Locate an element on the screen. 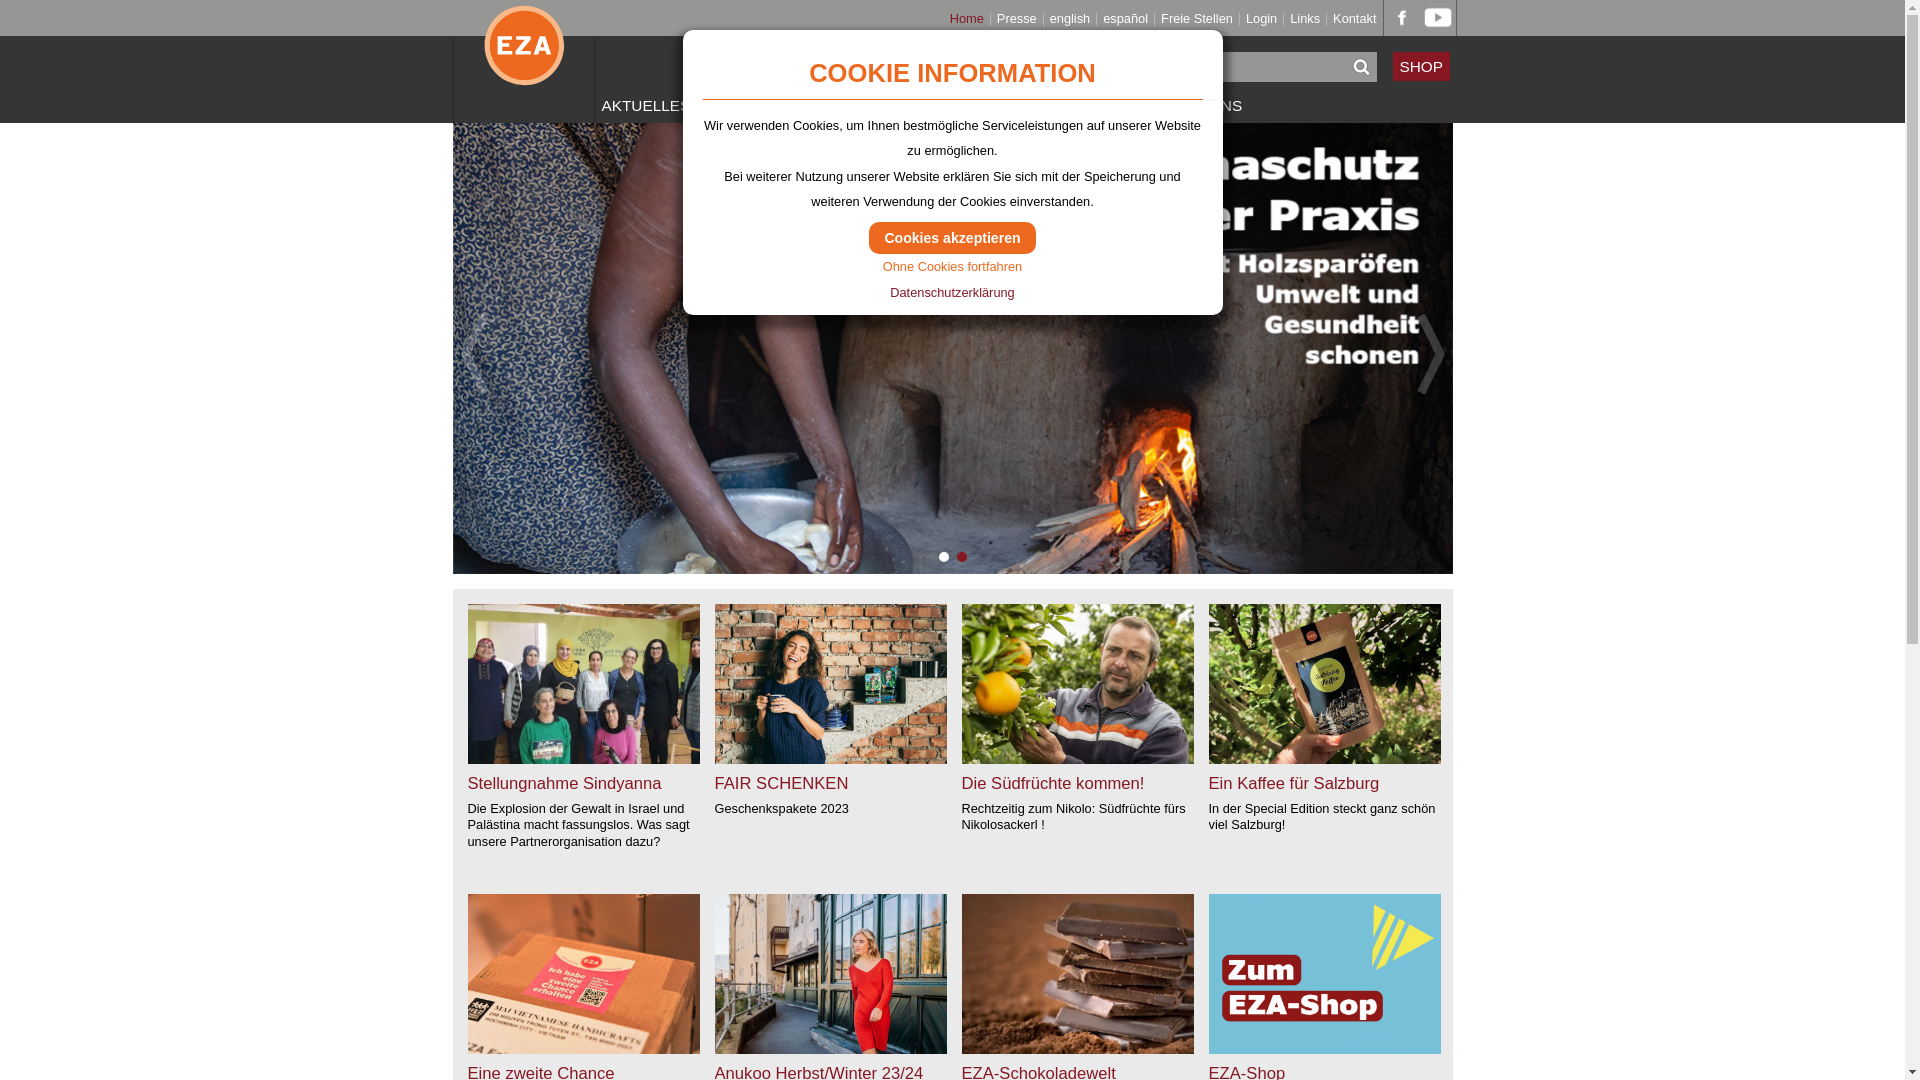  Login is located at coordinates (1262, 20).